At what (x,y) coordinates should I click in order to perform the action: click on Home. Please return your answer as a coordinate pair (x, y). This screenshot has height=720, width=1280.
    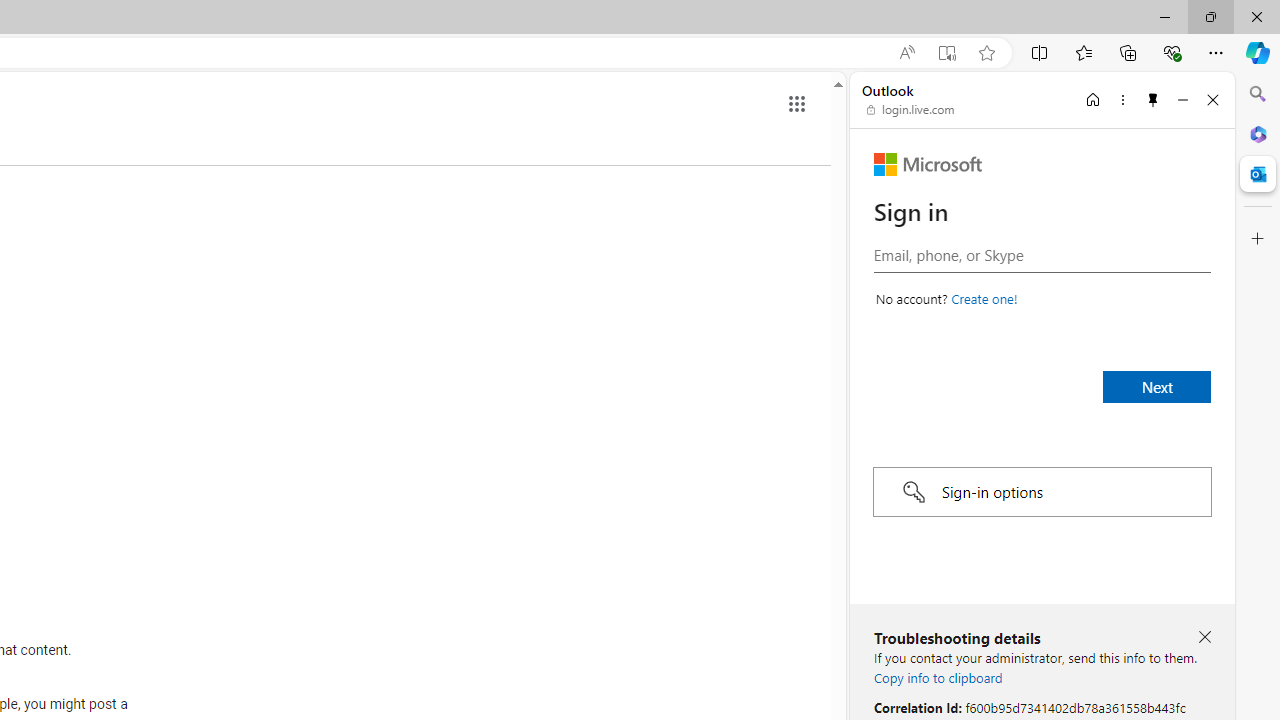
    Looking at the image, I should click on (1093, 99).